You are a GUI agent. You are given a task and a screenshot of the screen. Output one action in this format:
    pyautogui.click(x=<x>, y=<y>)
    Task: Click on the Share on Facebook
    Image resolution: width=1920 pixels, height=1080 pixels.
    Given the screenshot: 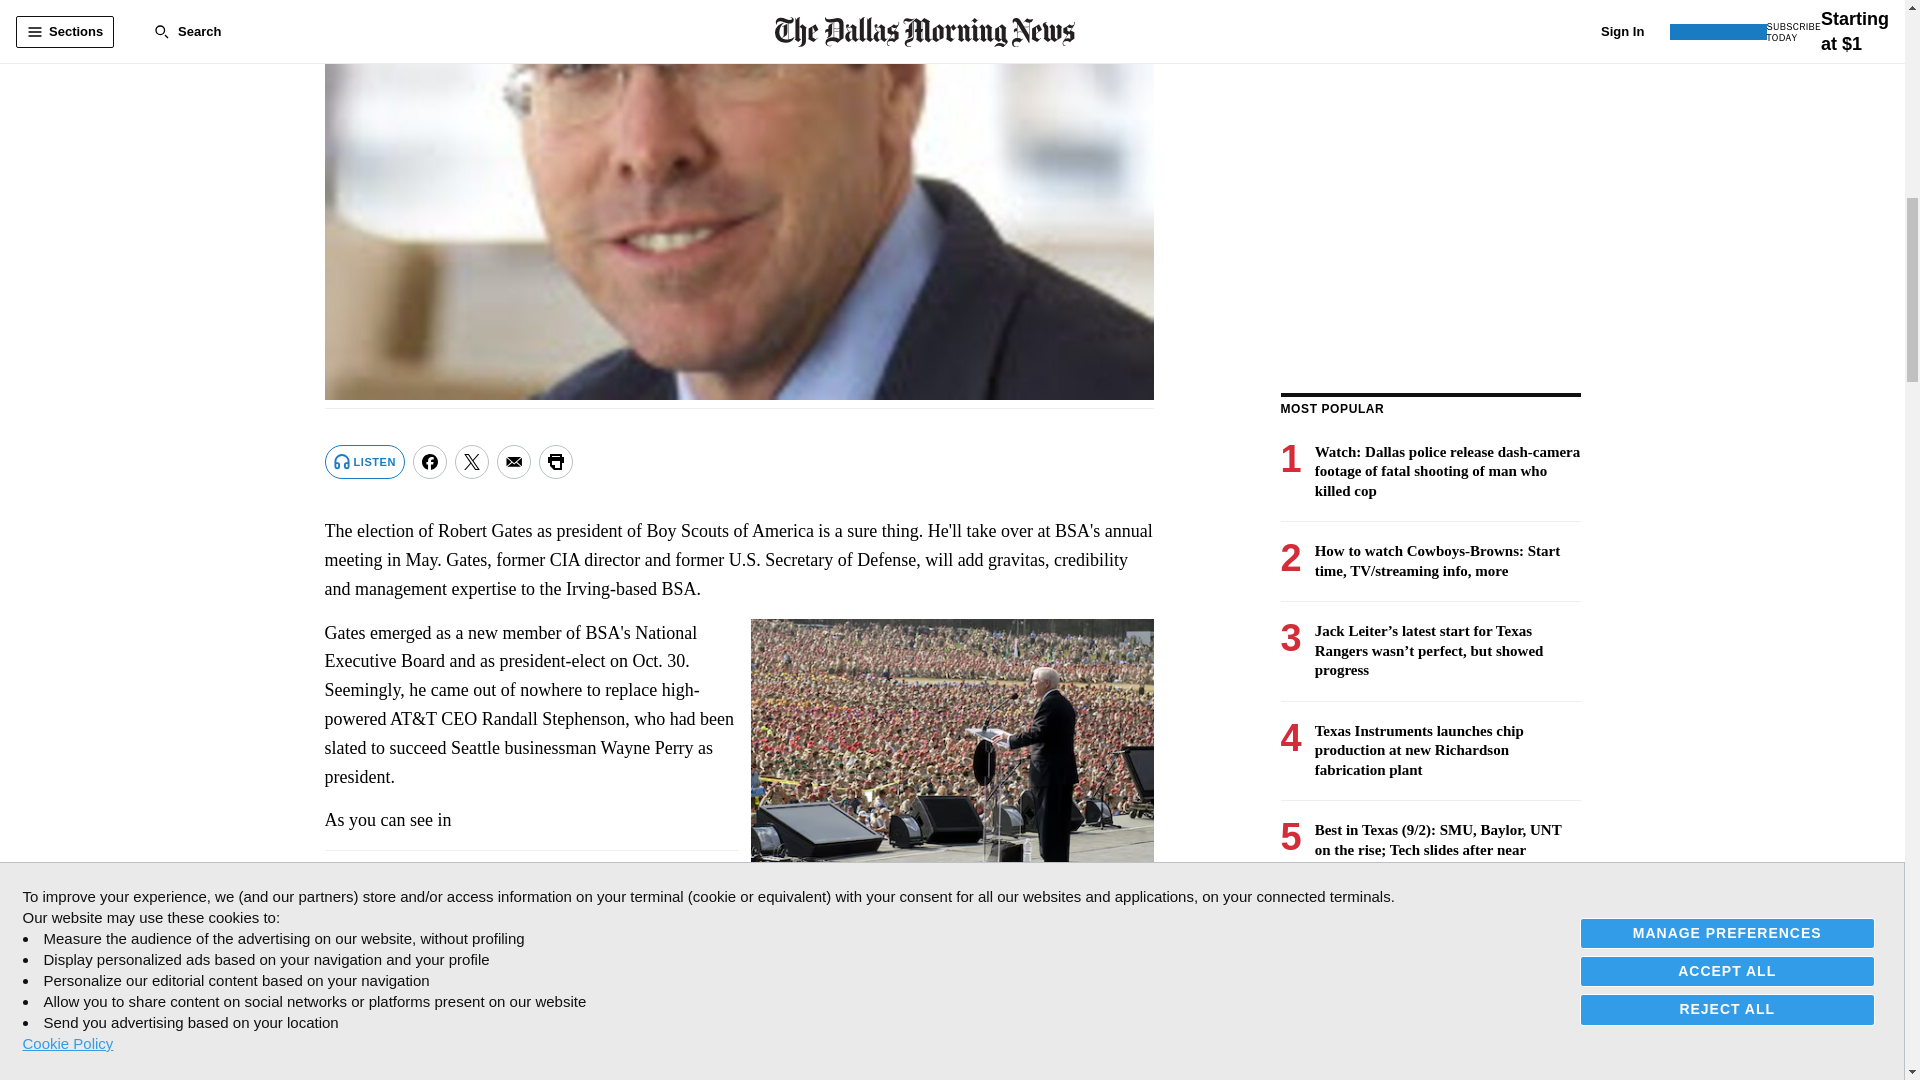 What is the action you would take?
    pyautogui.click(x=430, y=462)
    